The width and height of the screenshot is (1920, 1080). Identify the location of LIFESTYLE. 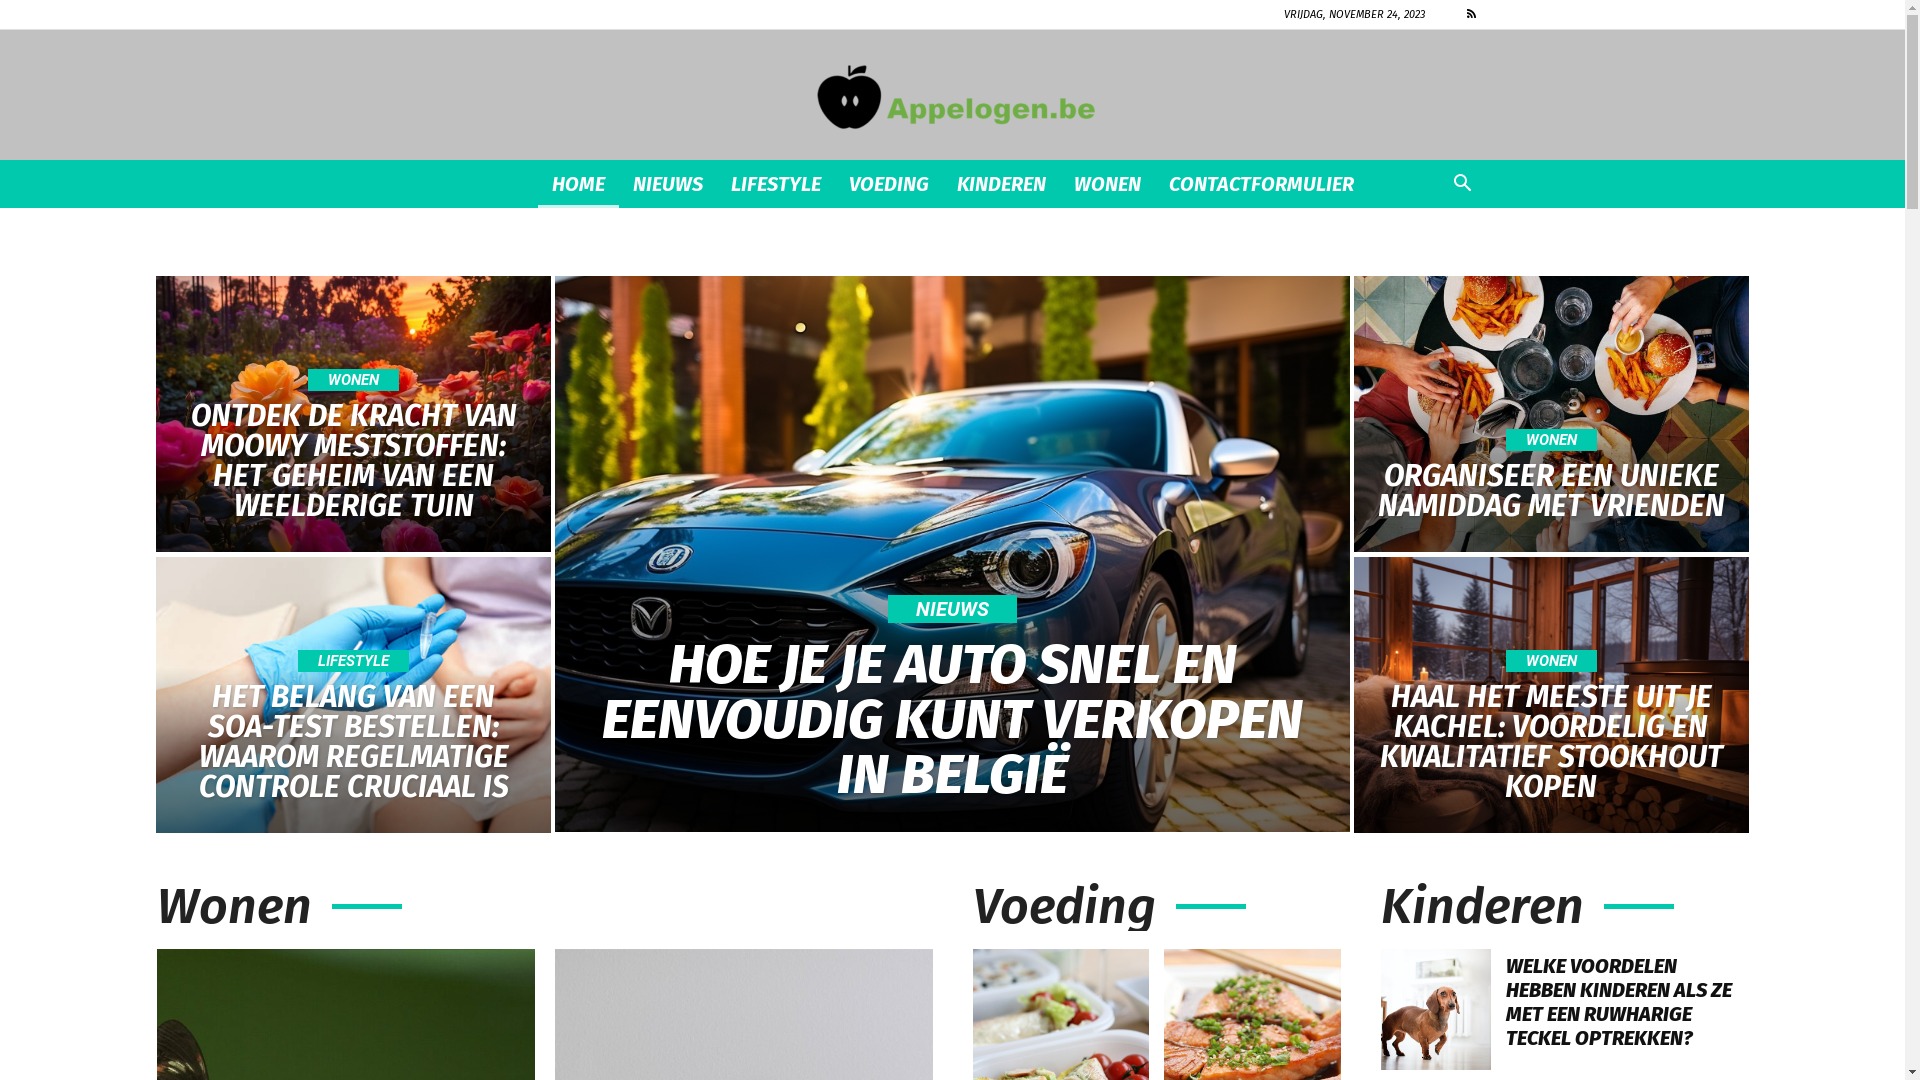
(775, 184).